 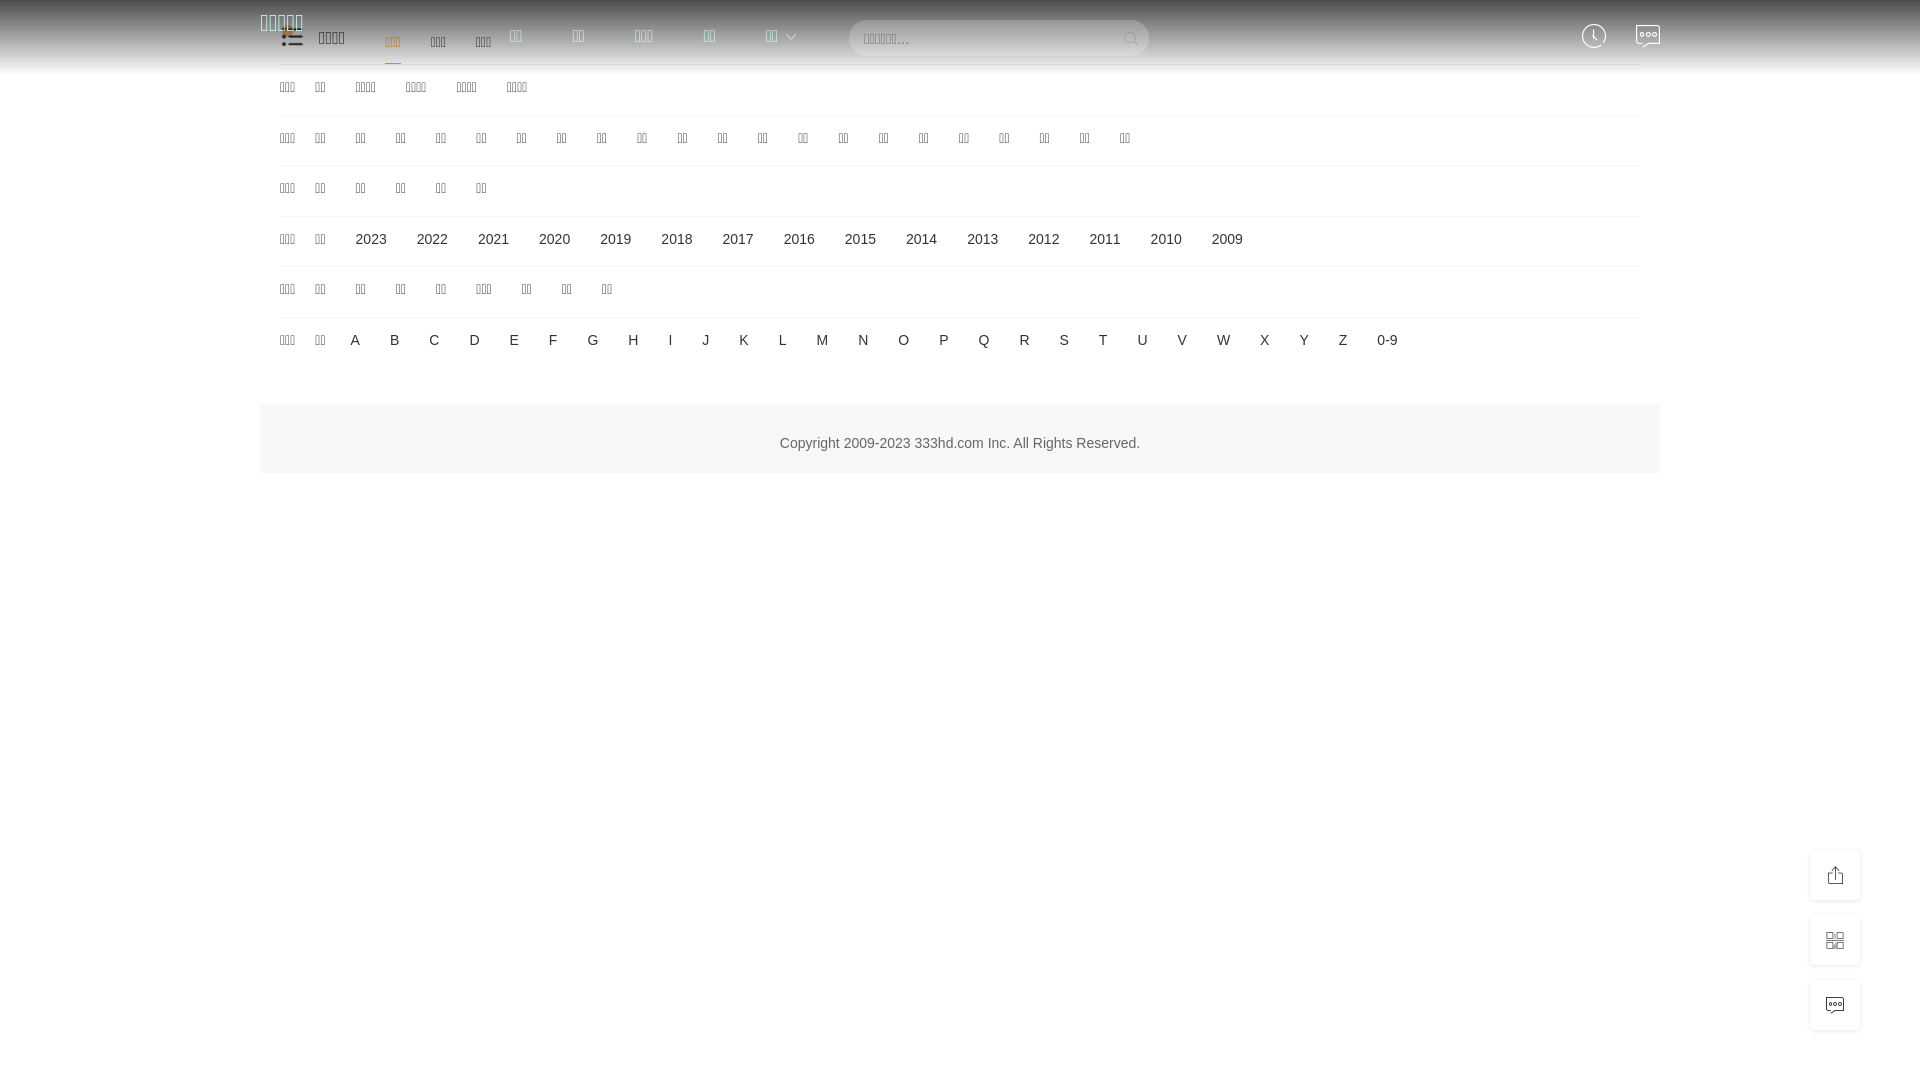 What do you see at coordinates (1064, 341) in the screenshot?
I see `S` at bounding box center [1064, 341].